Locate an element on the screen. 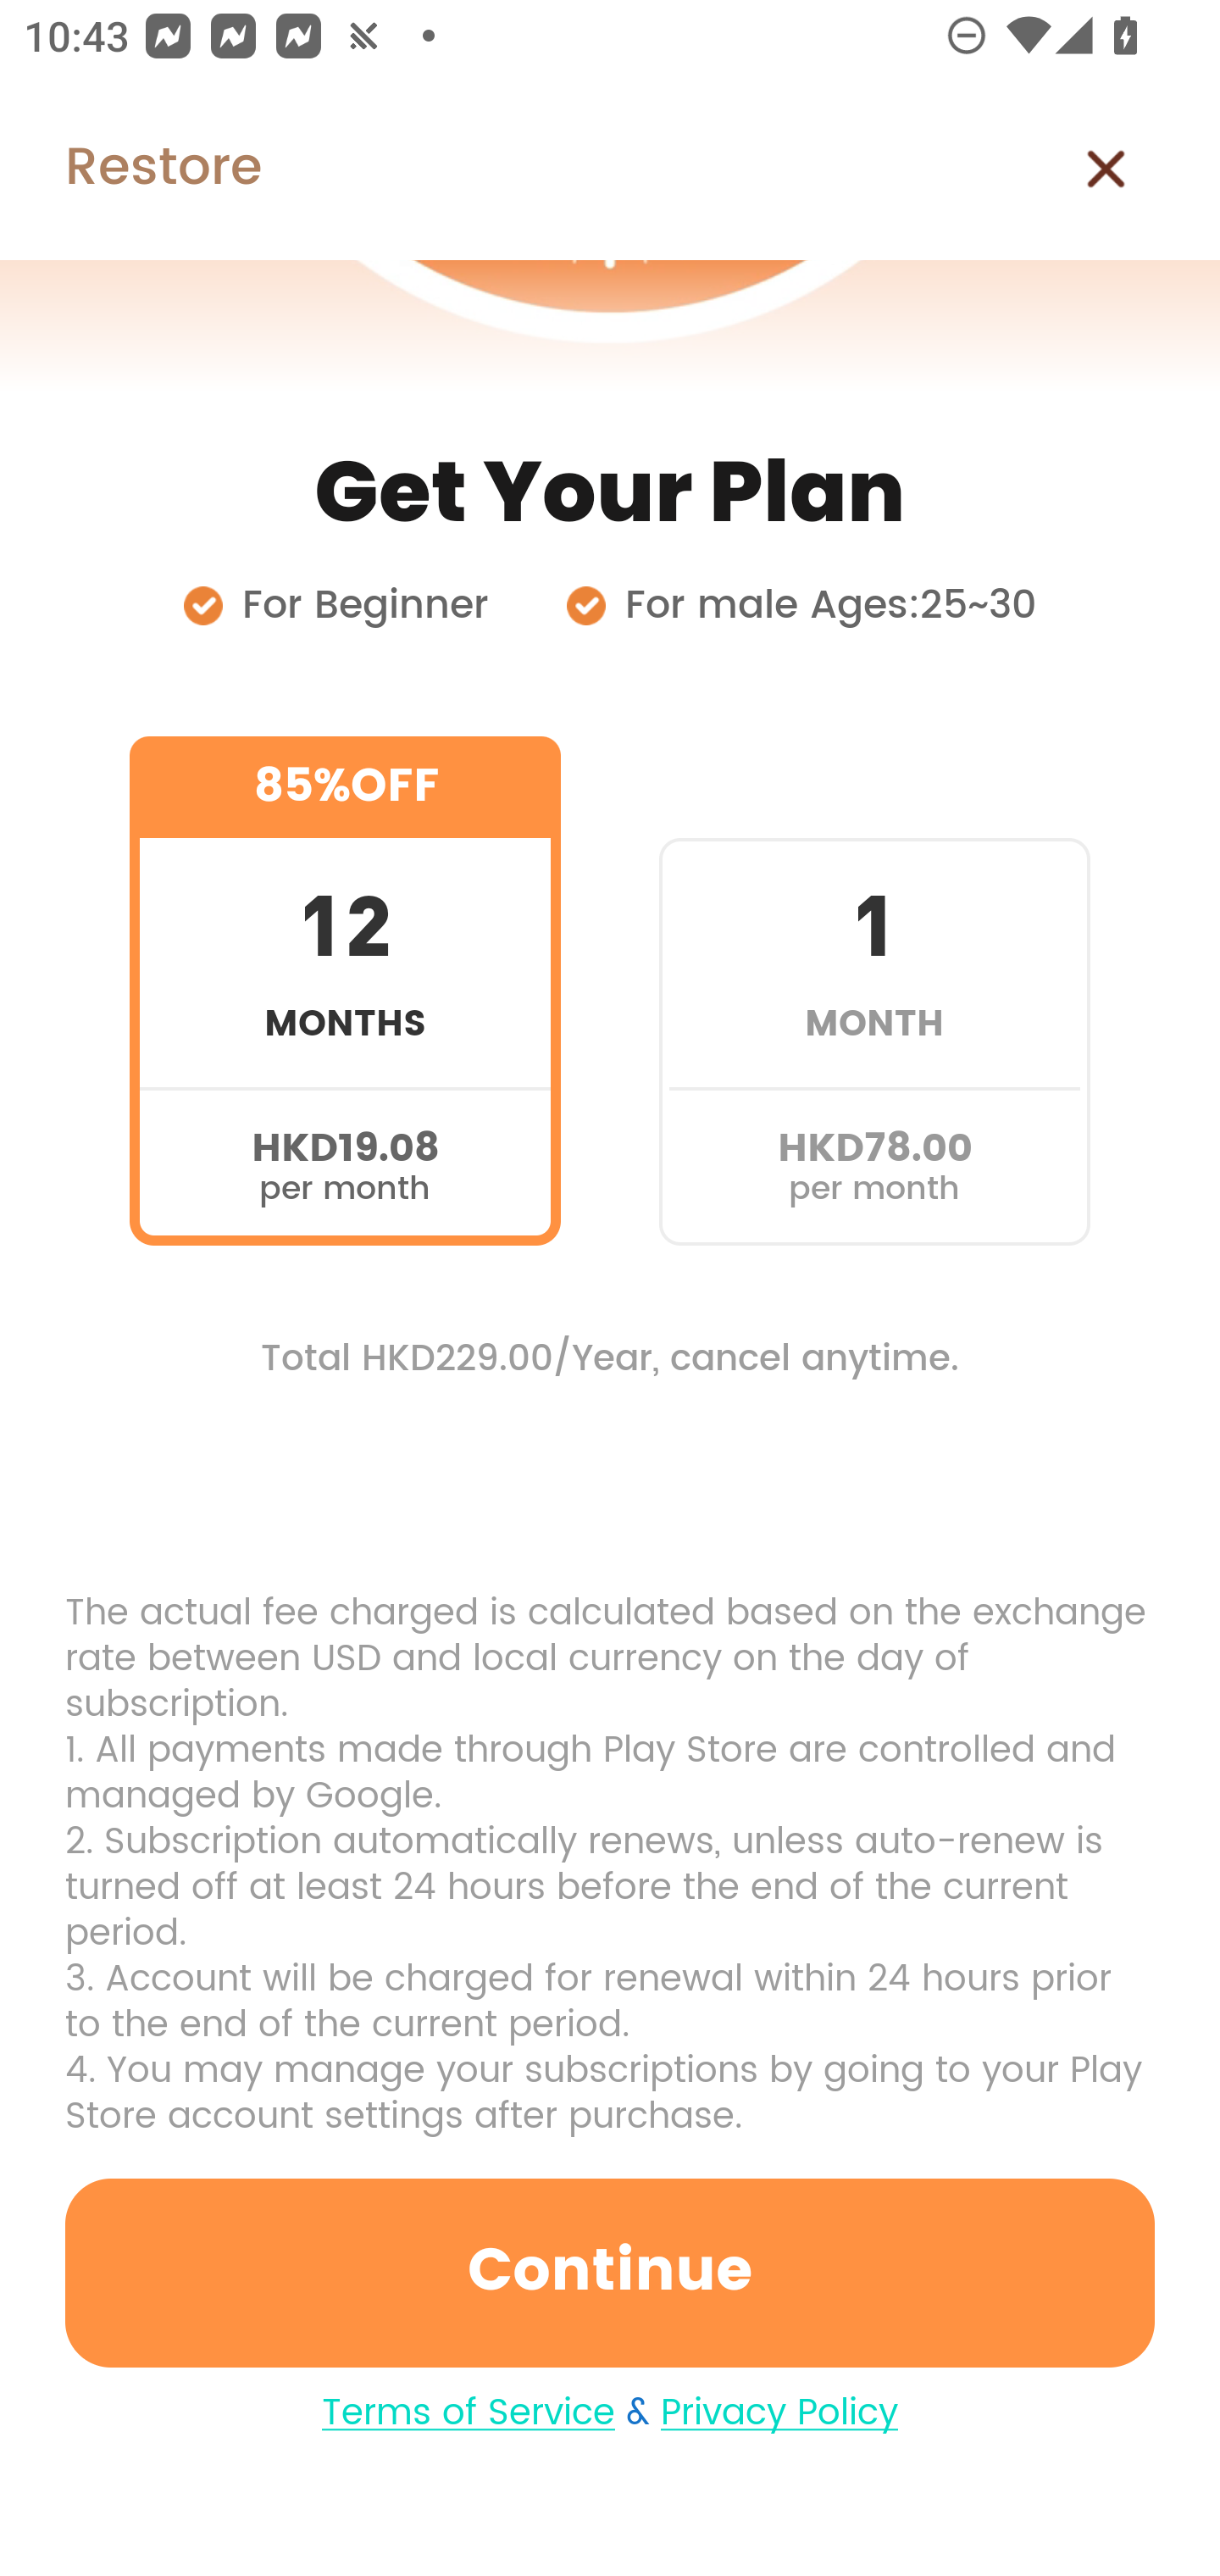 The width and height of the screenshot is (1220, 2576). 85%OFF 12 MONTHS per month HKD19.08 is located at coordinates (345, 991).